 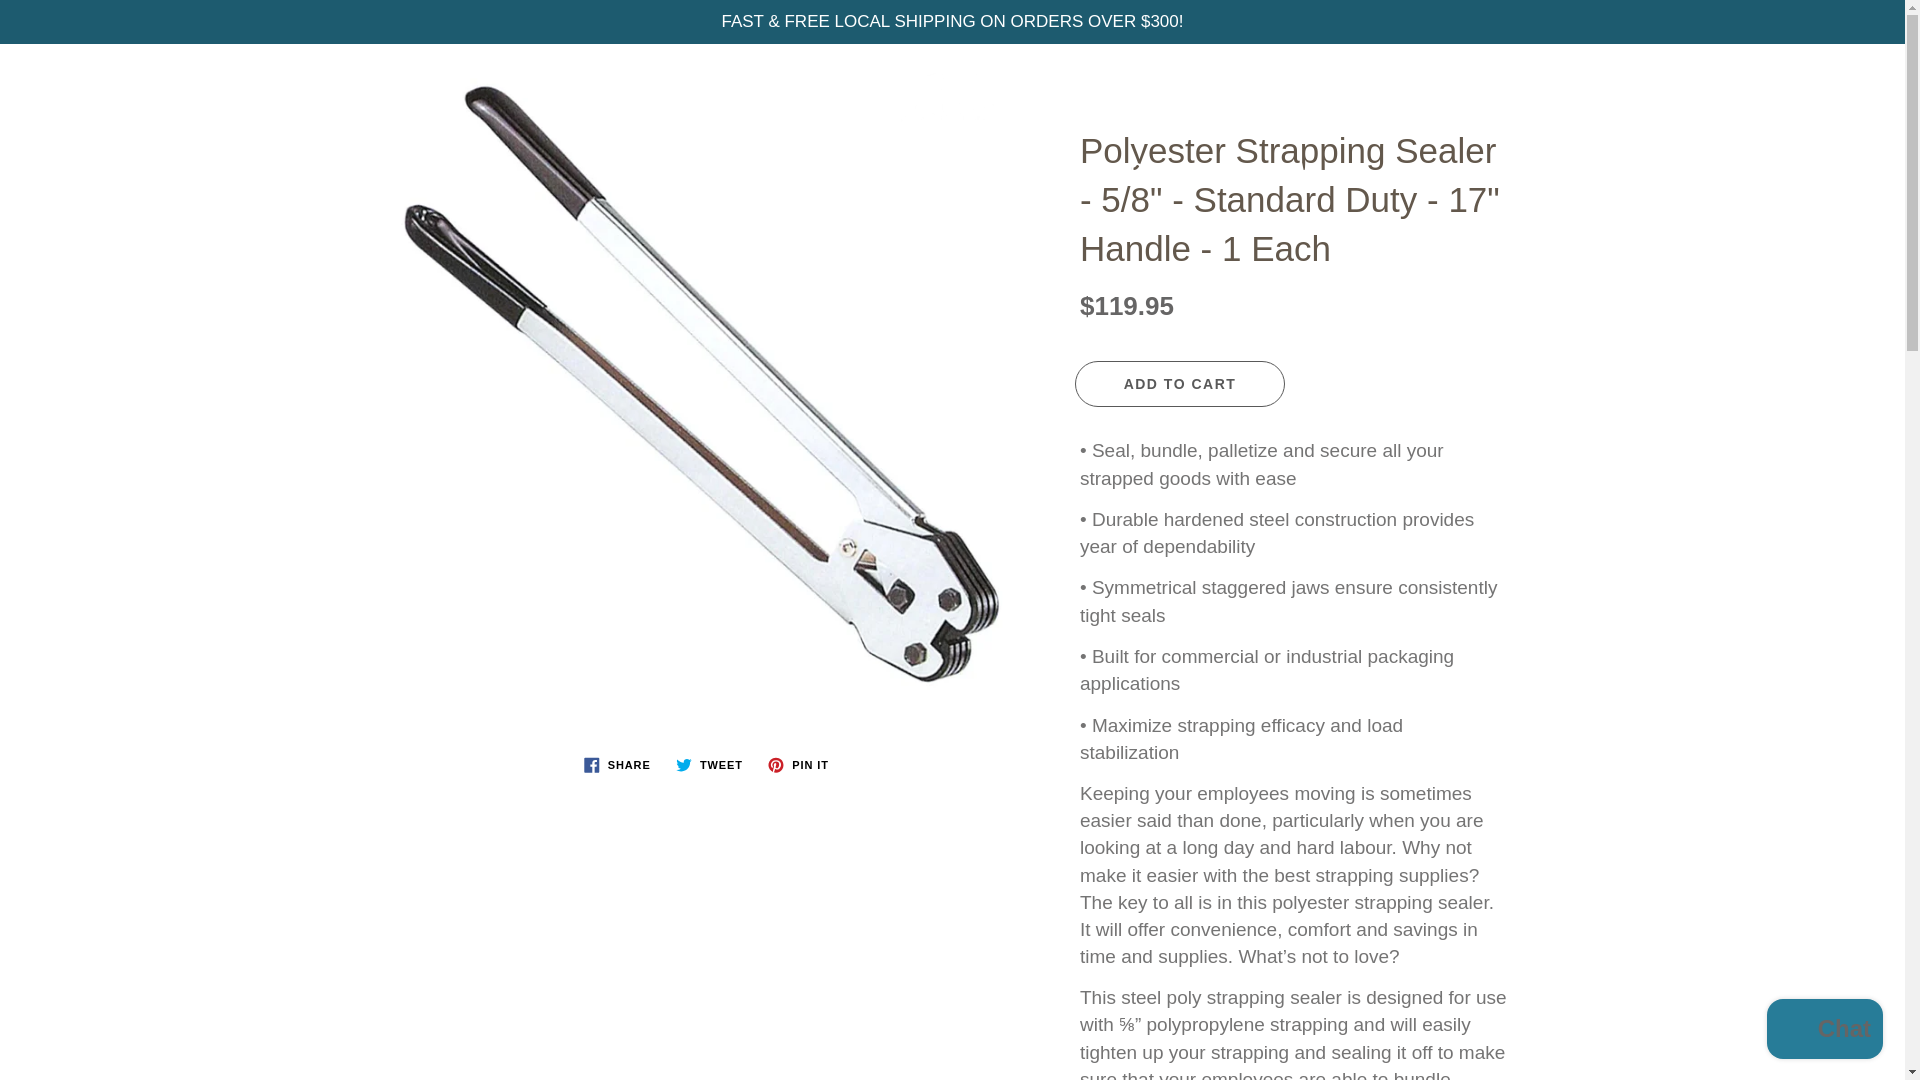 I want to click on Tweet on Twitter, so click(x=709, y=764).